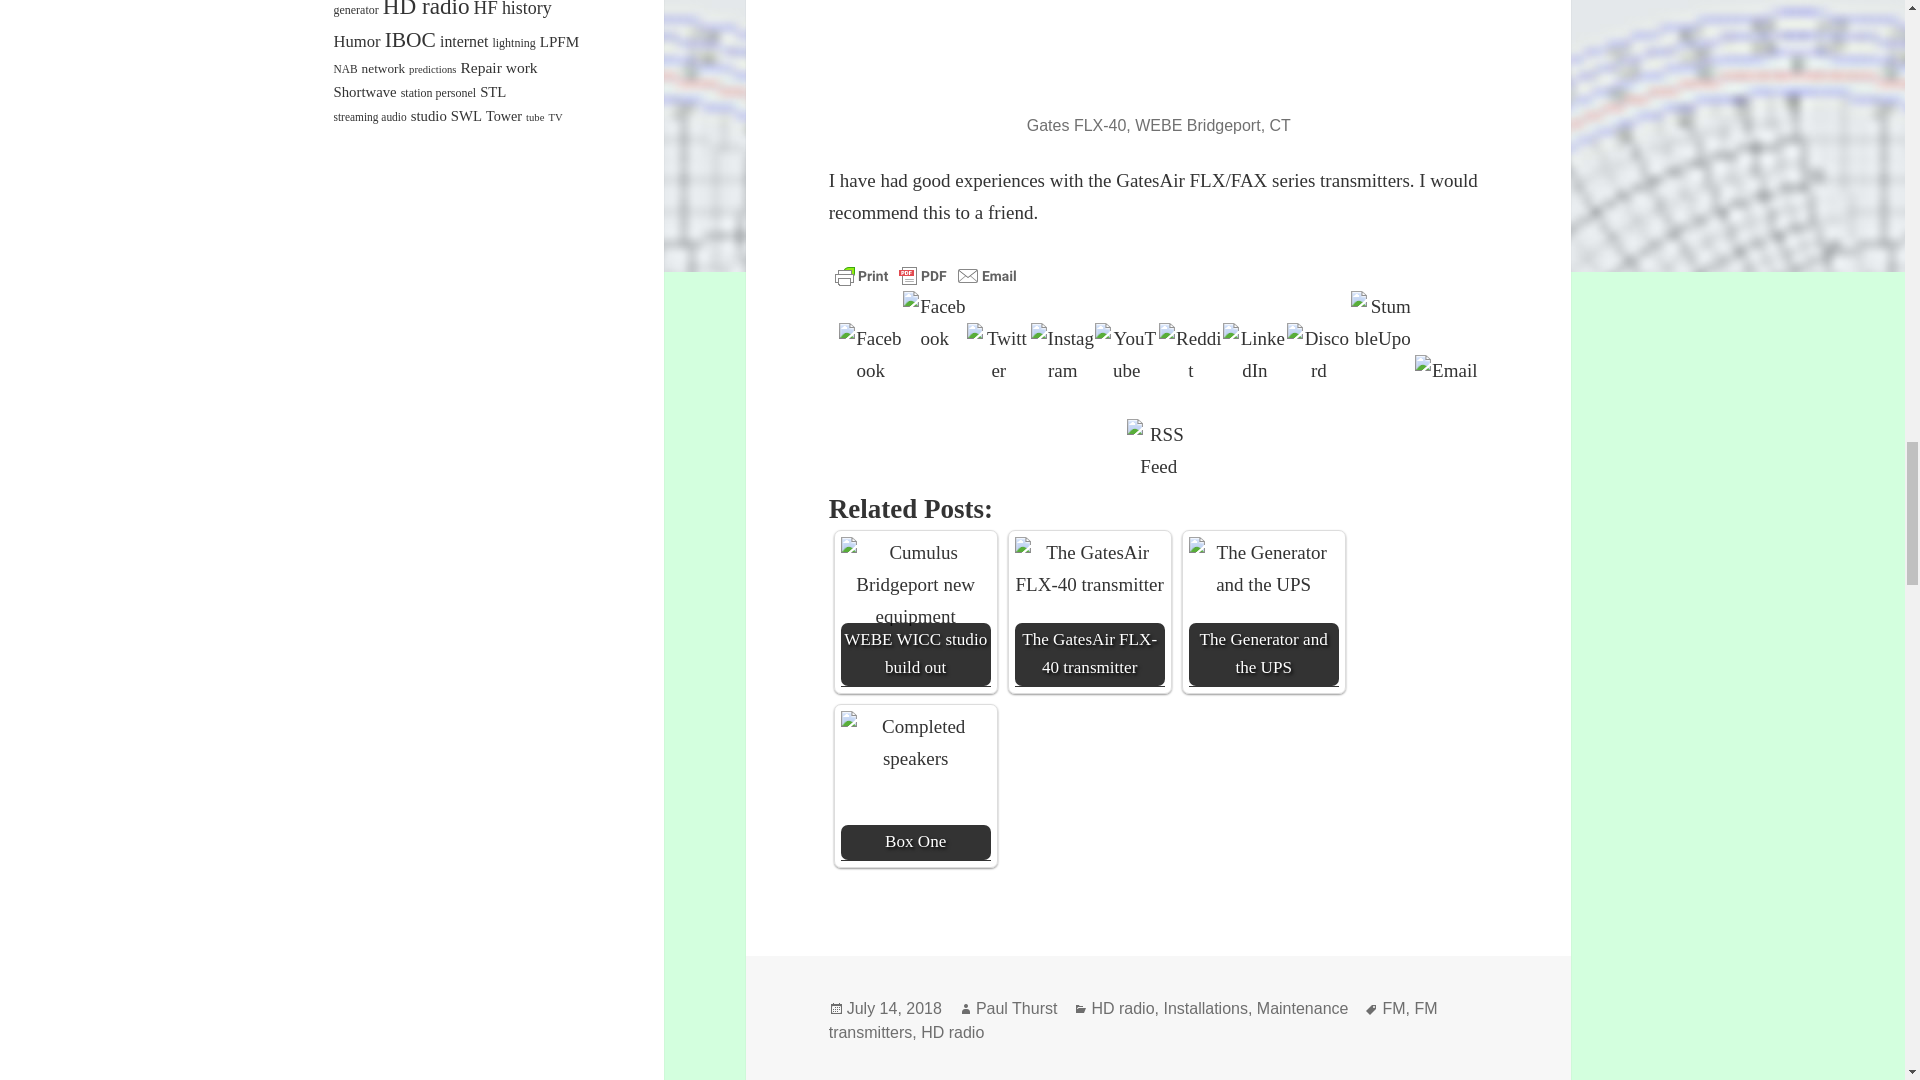 The width and height of the screenshot is (1920, 1080). I want to click on Discord, so click(1318, 354).